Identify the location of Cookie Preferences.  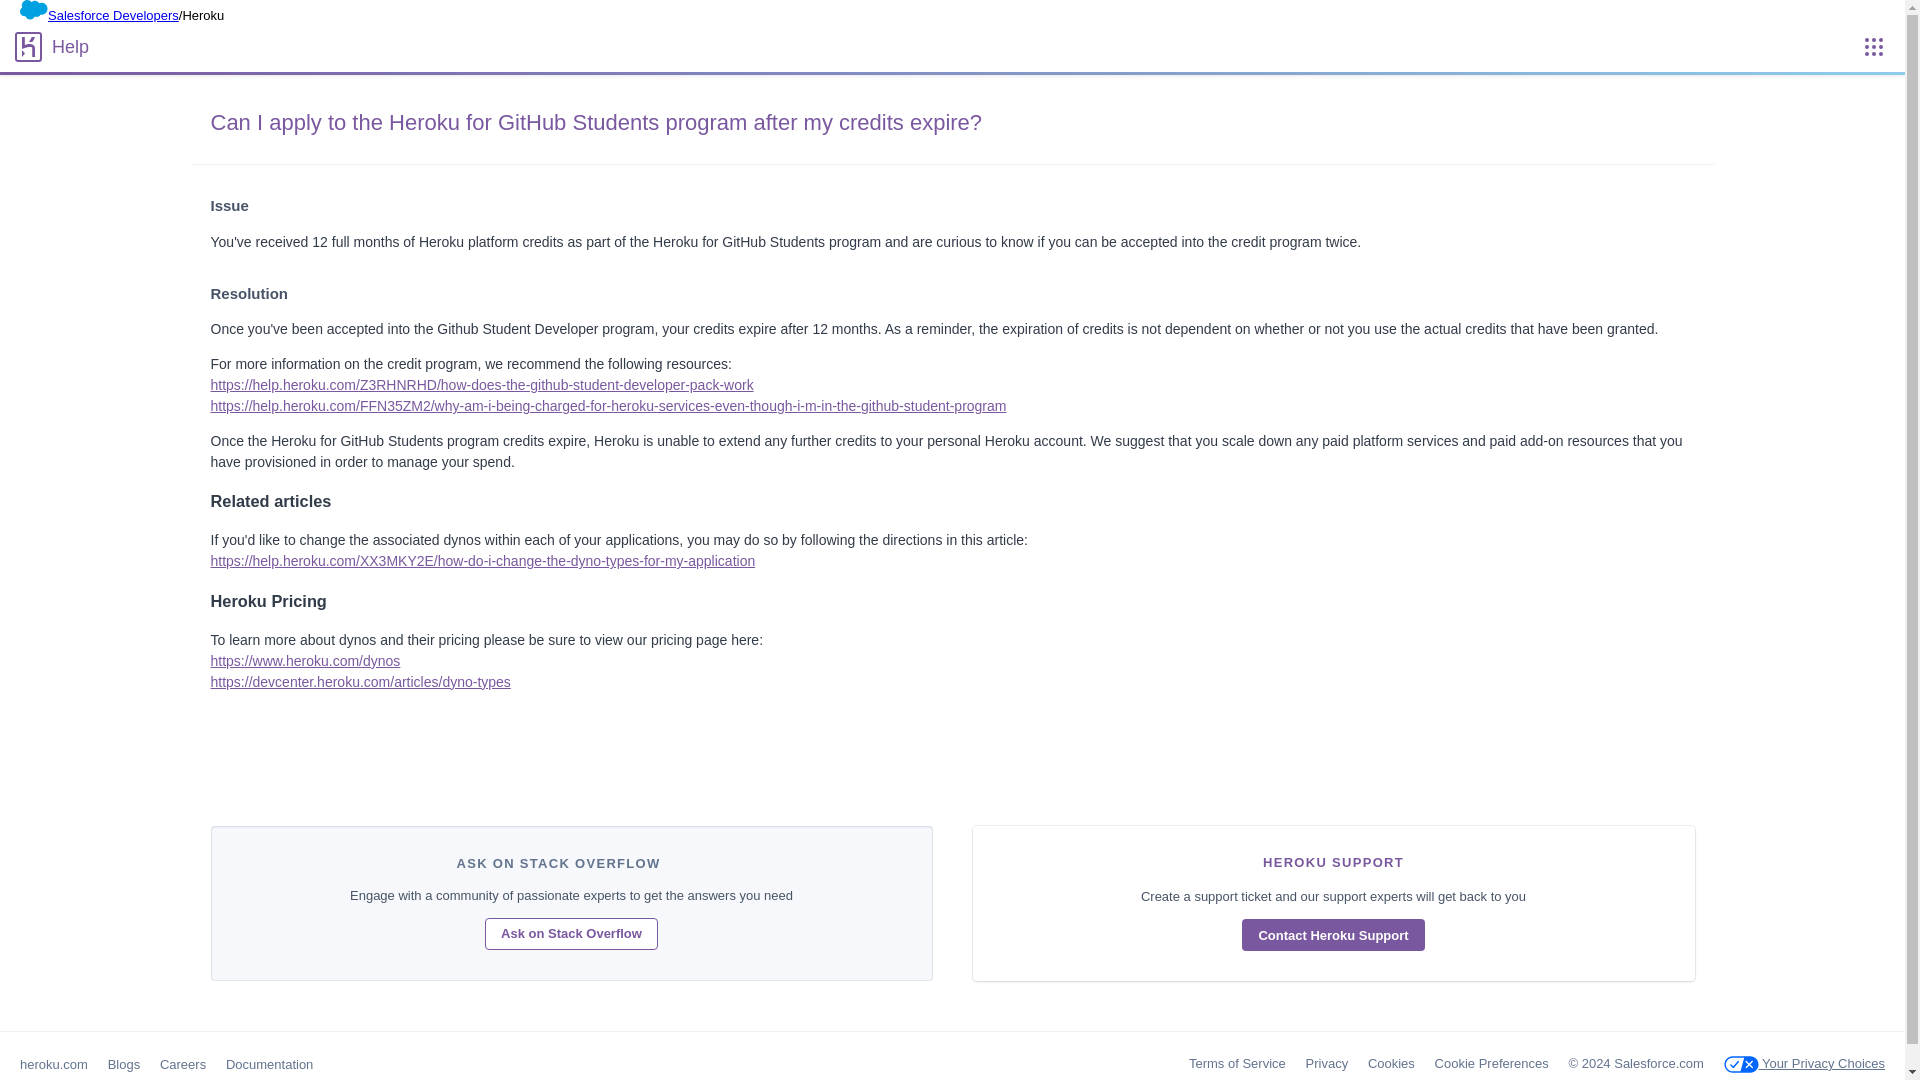
(1492, 1064).